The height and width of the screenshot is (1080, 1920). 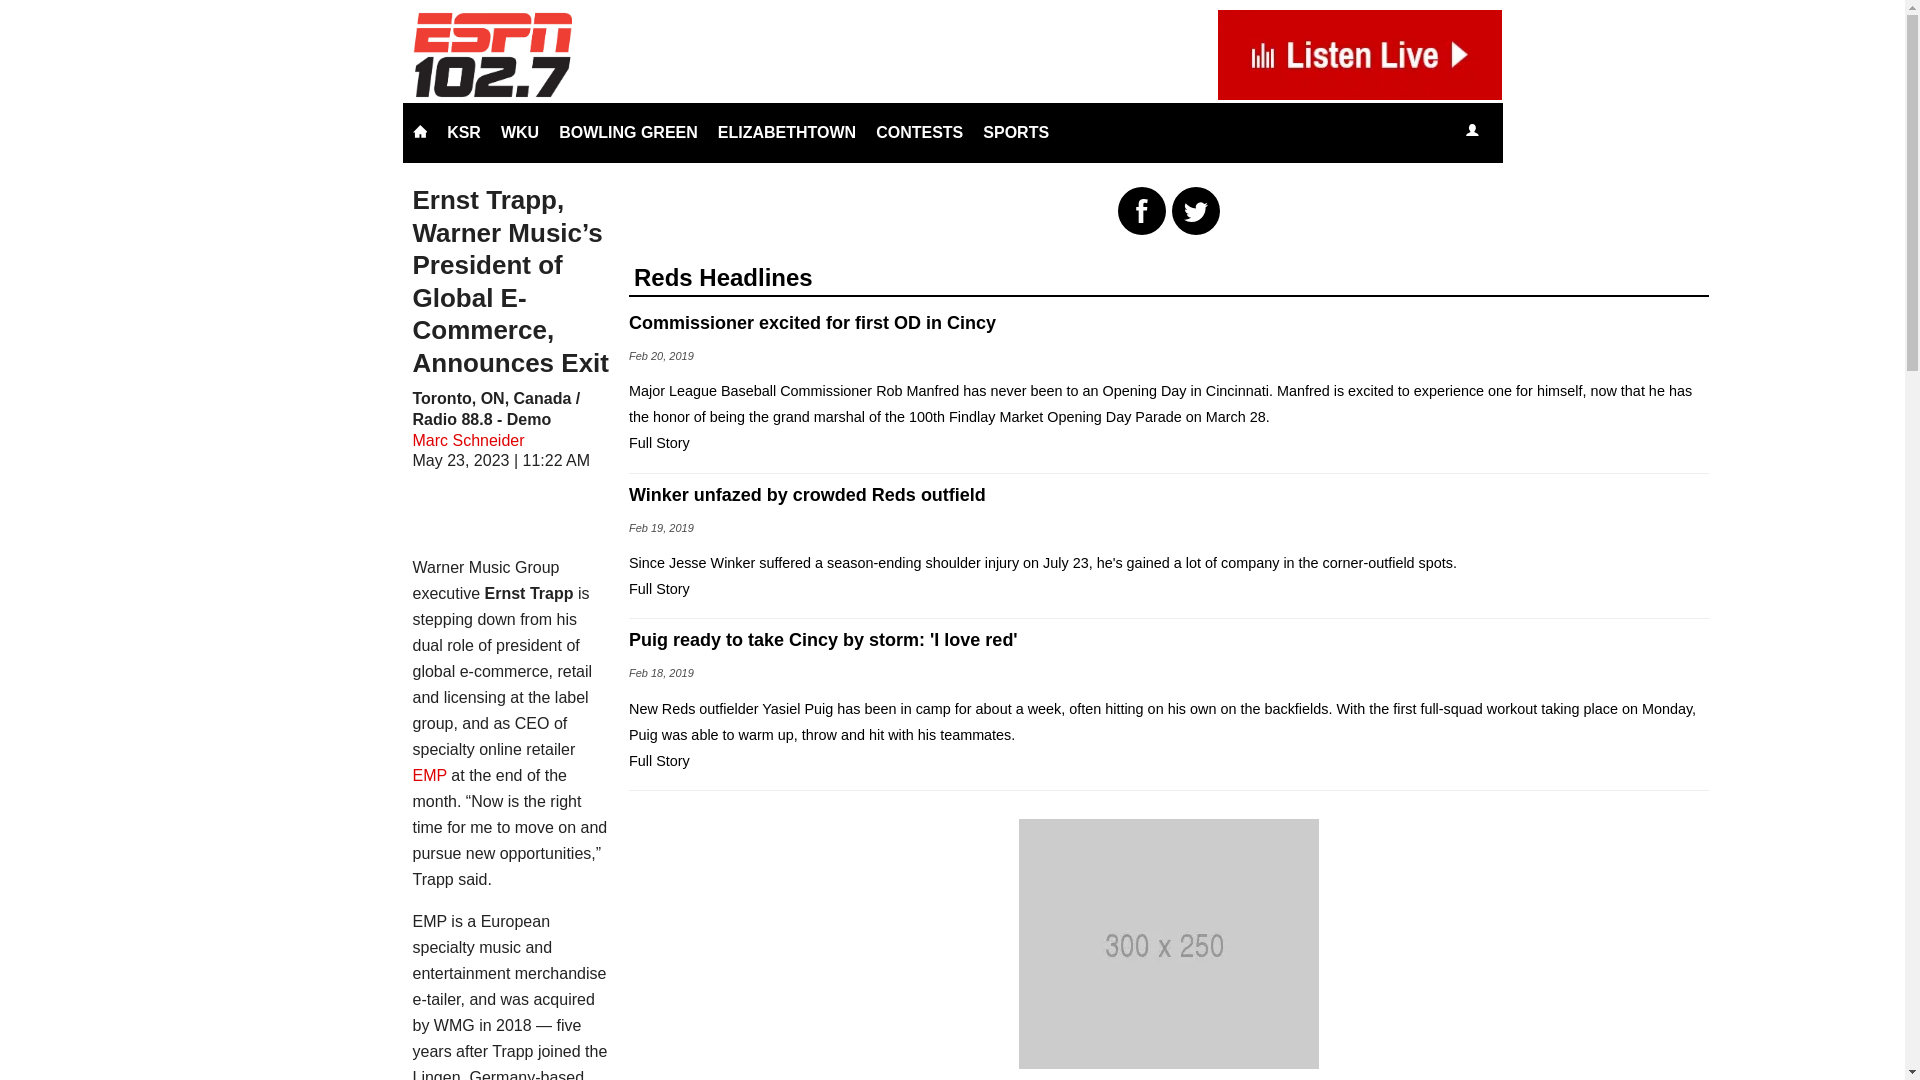 I want to click on KSR, so click(x=464, y=132).